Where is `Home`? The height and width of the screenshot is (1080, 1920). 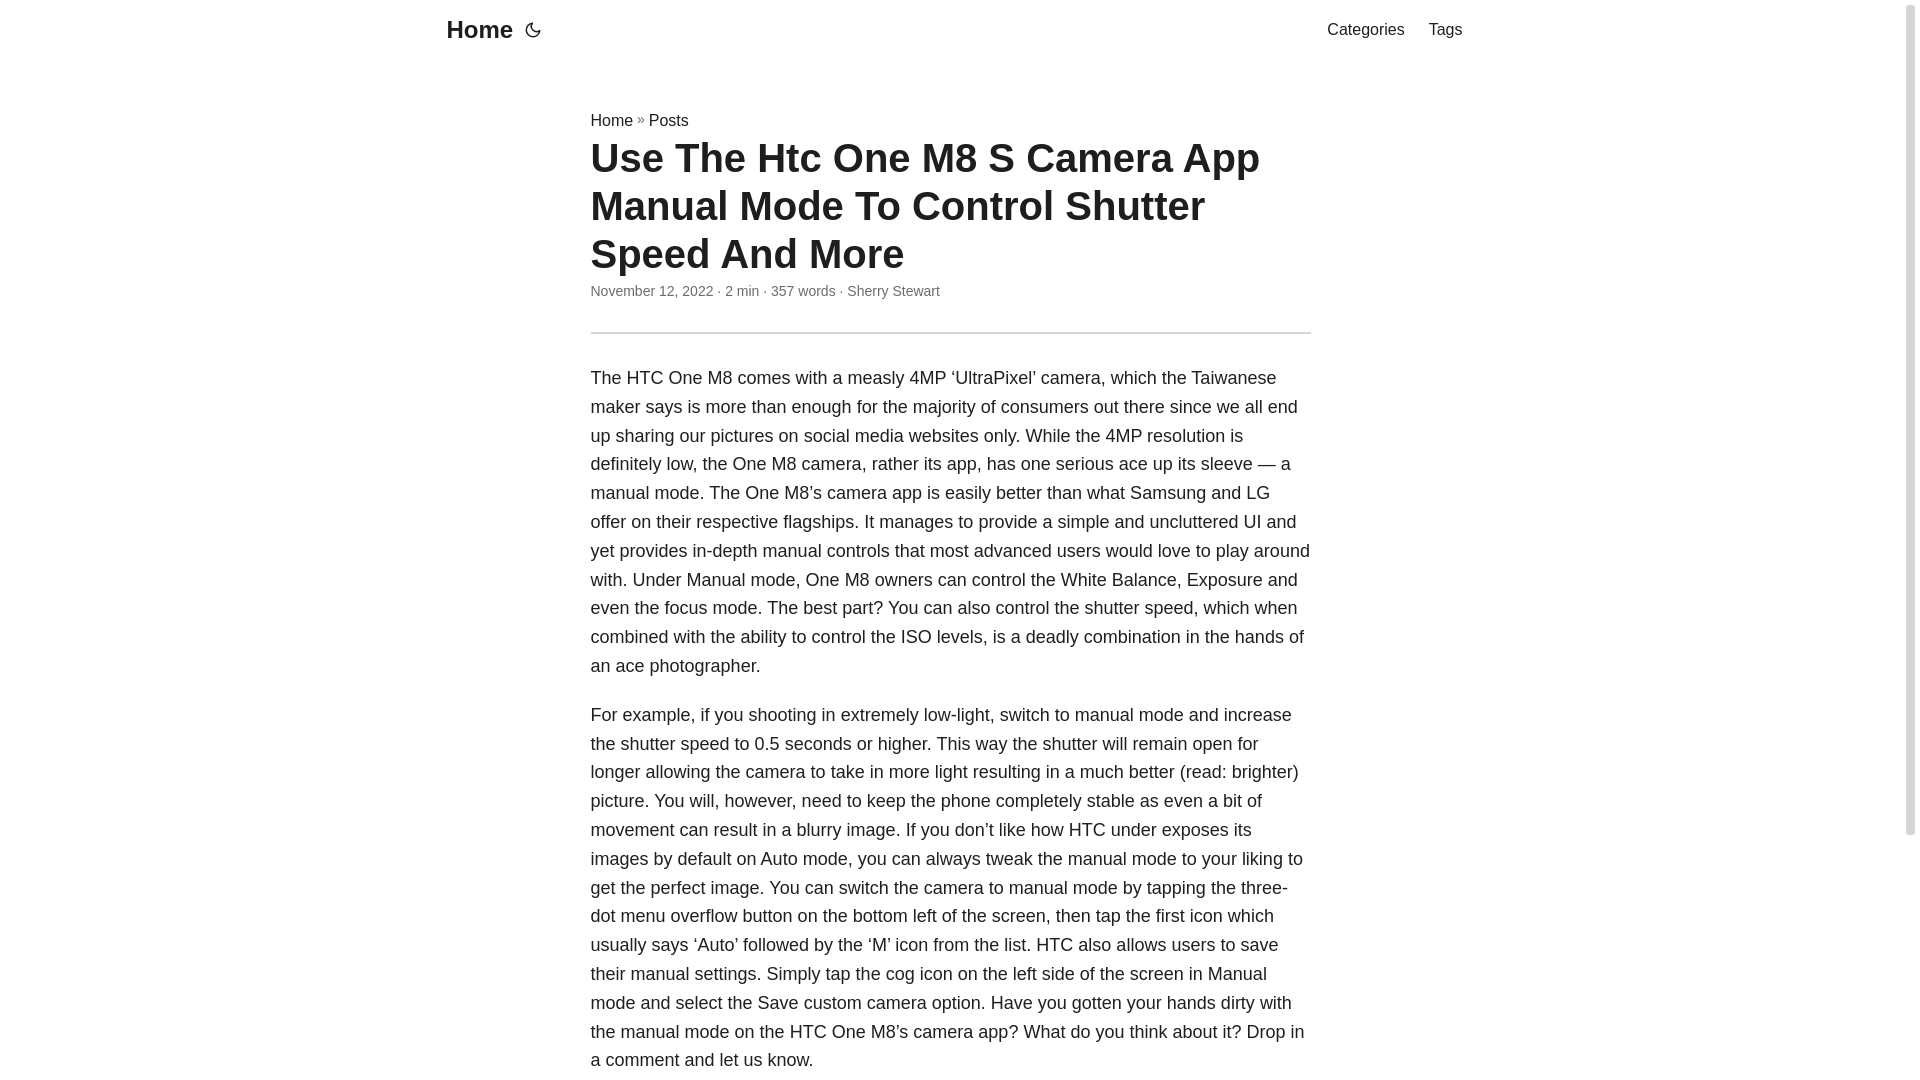 Home is located at coordinates (611, 120).